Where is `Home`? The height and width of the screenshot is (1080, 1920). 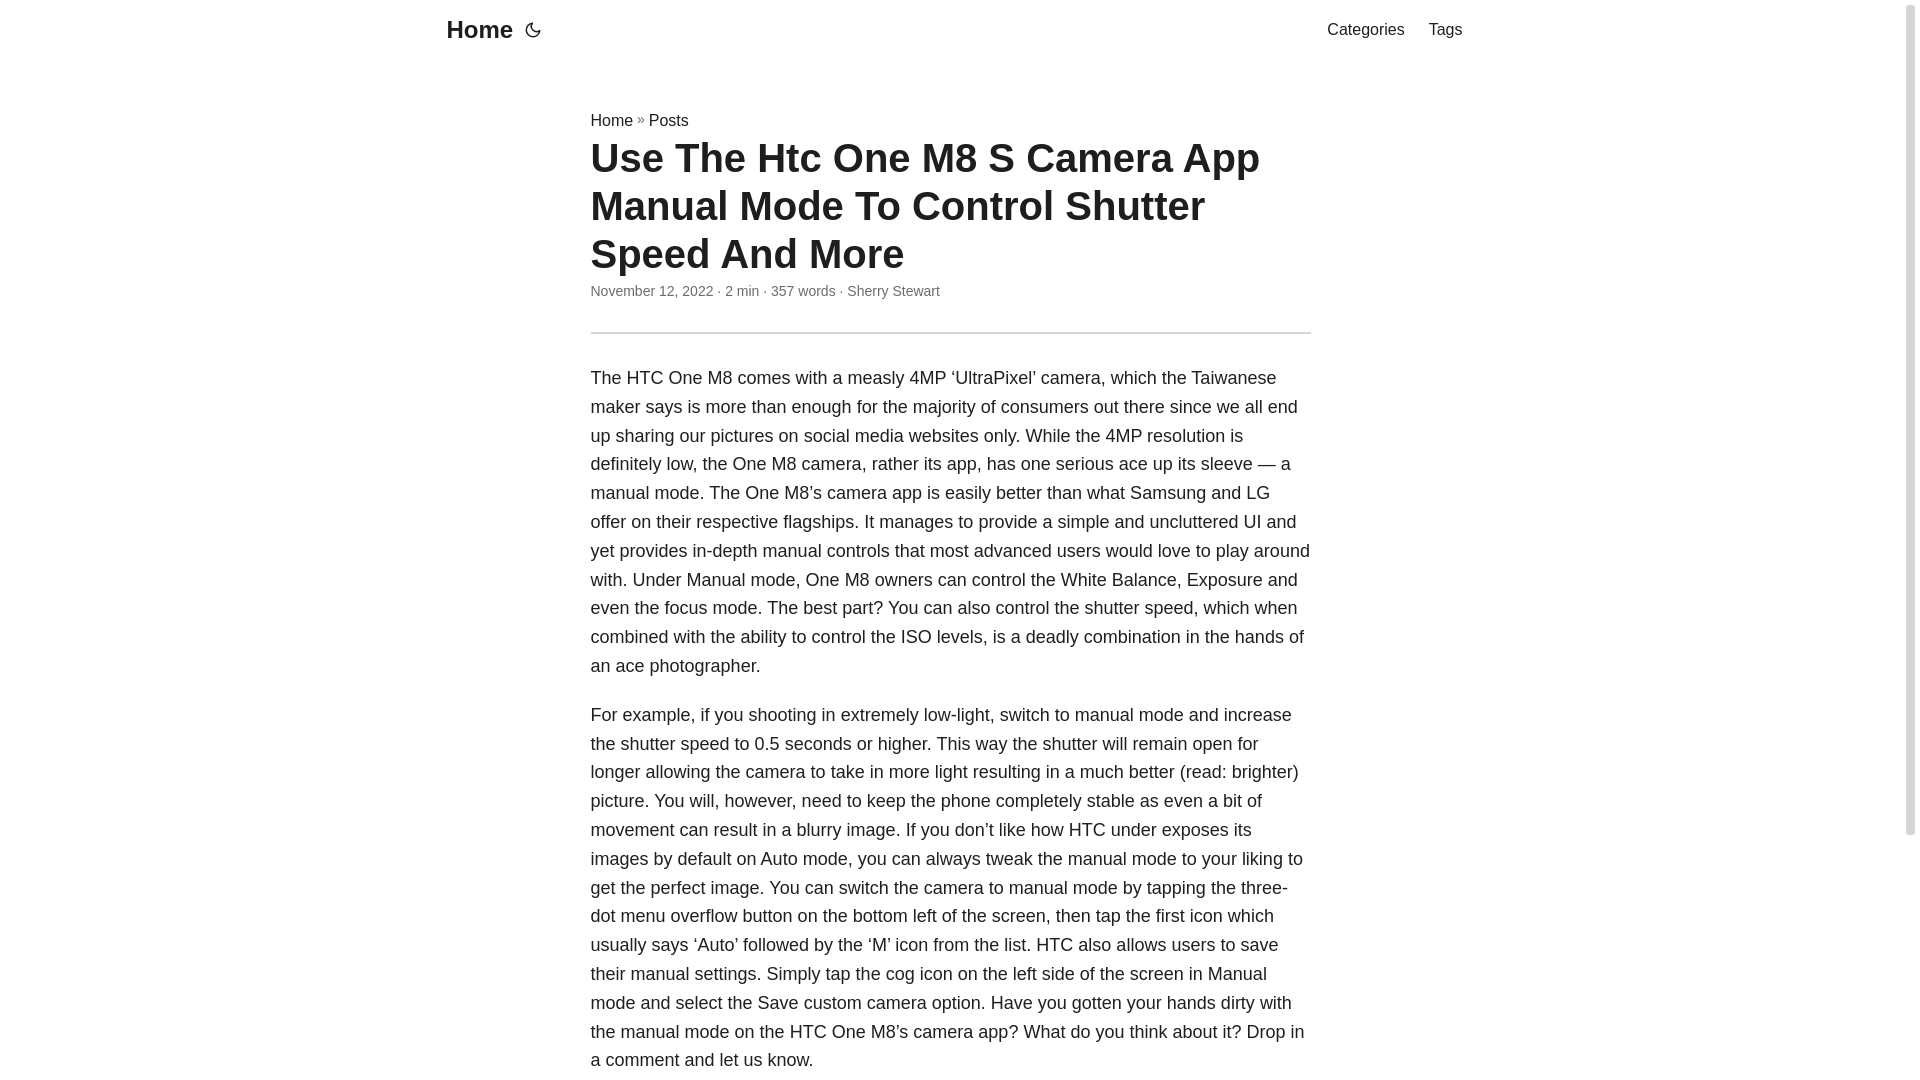 Home is located at coordinates (611, 120).